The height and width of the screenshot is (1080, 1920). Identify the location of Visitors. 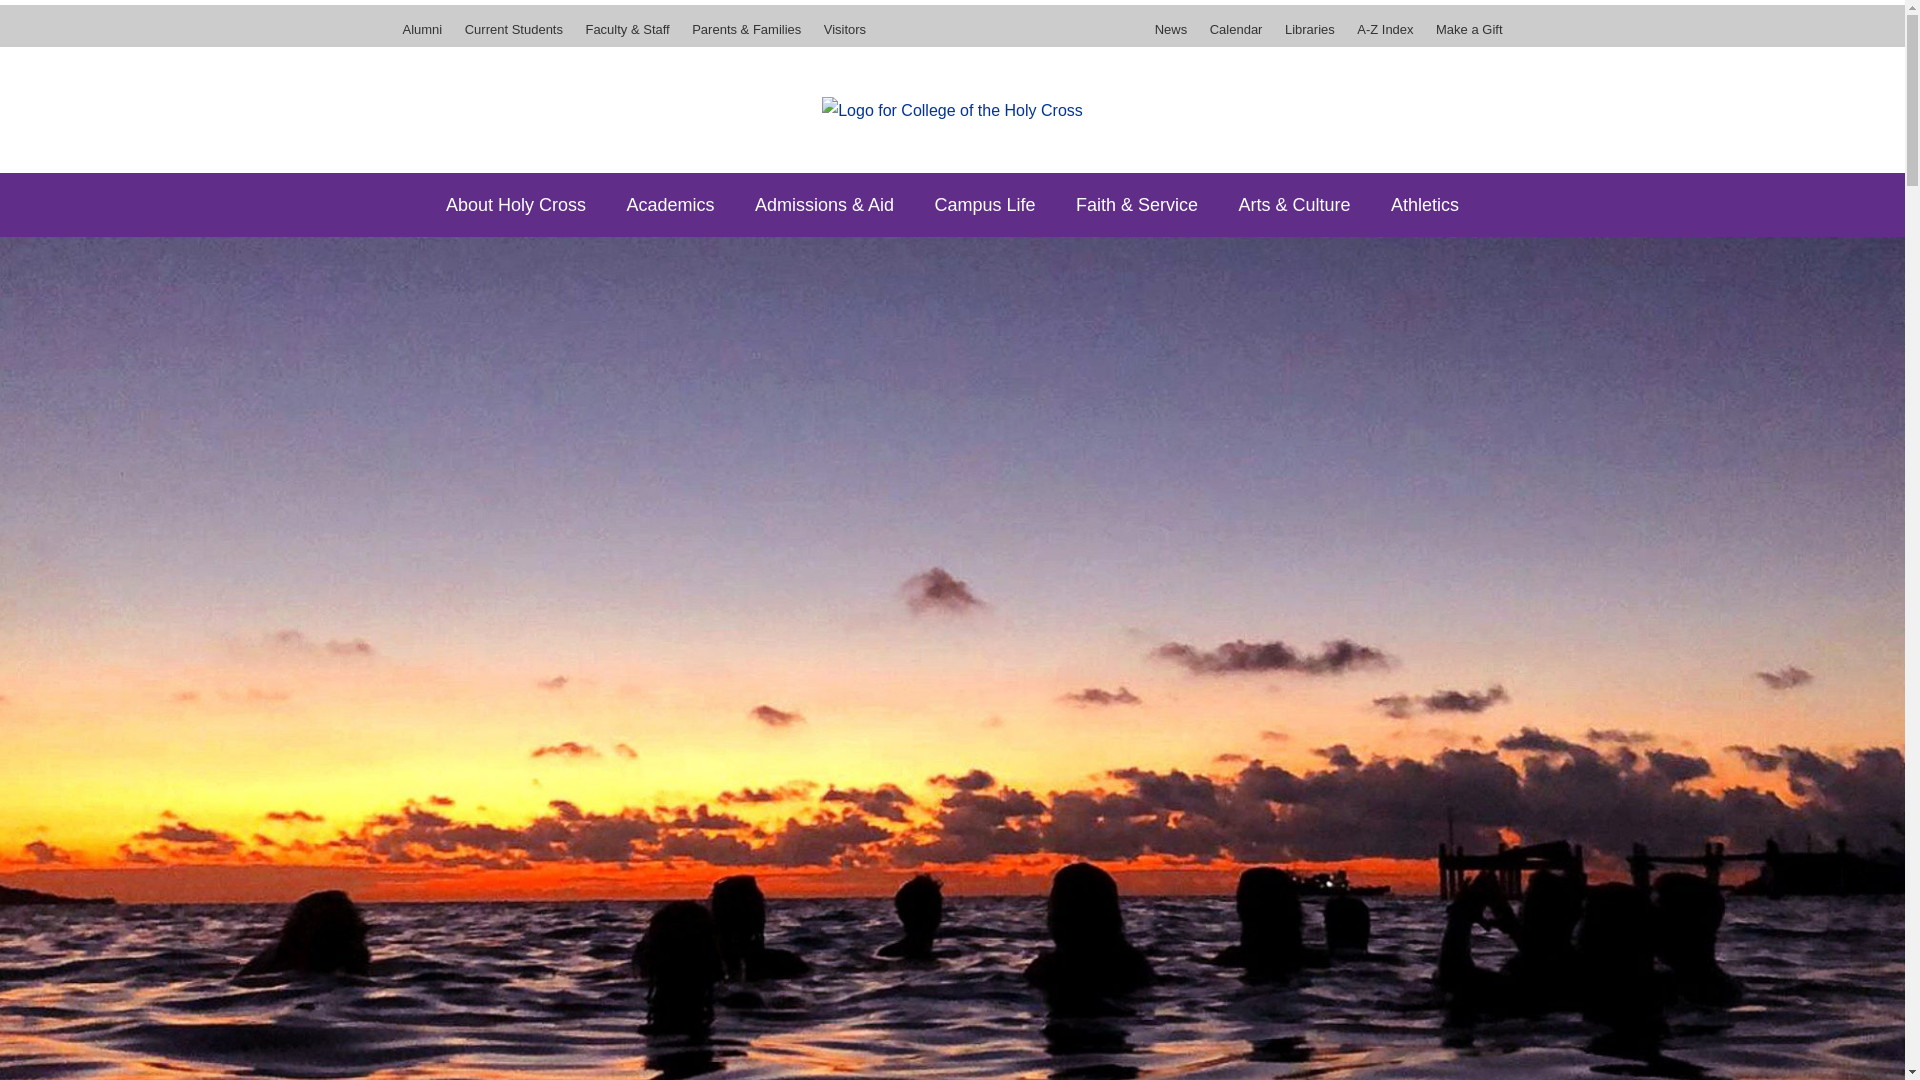
(840, 36).